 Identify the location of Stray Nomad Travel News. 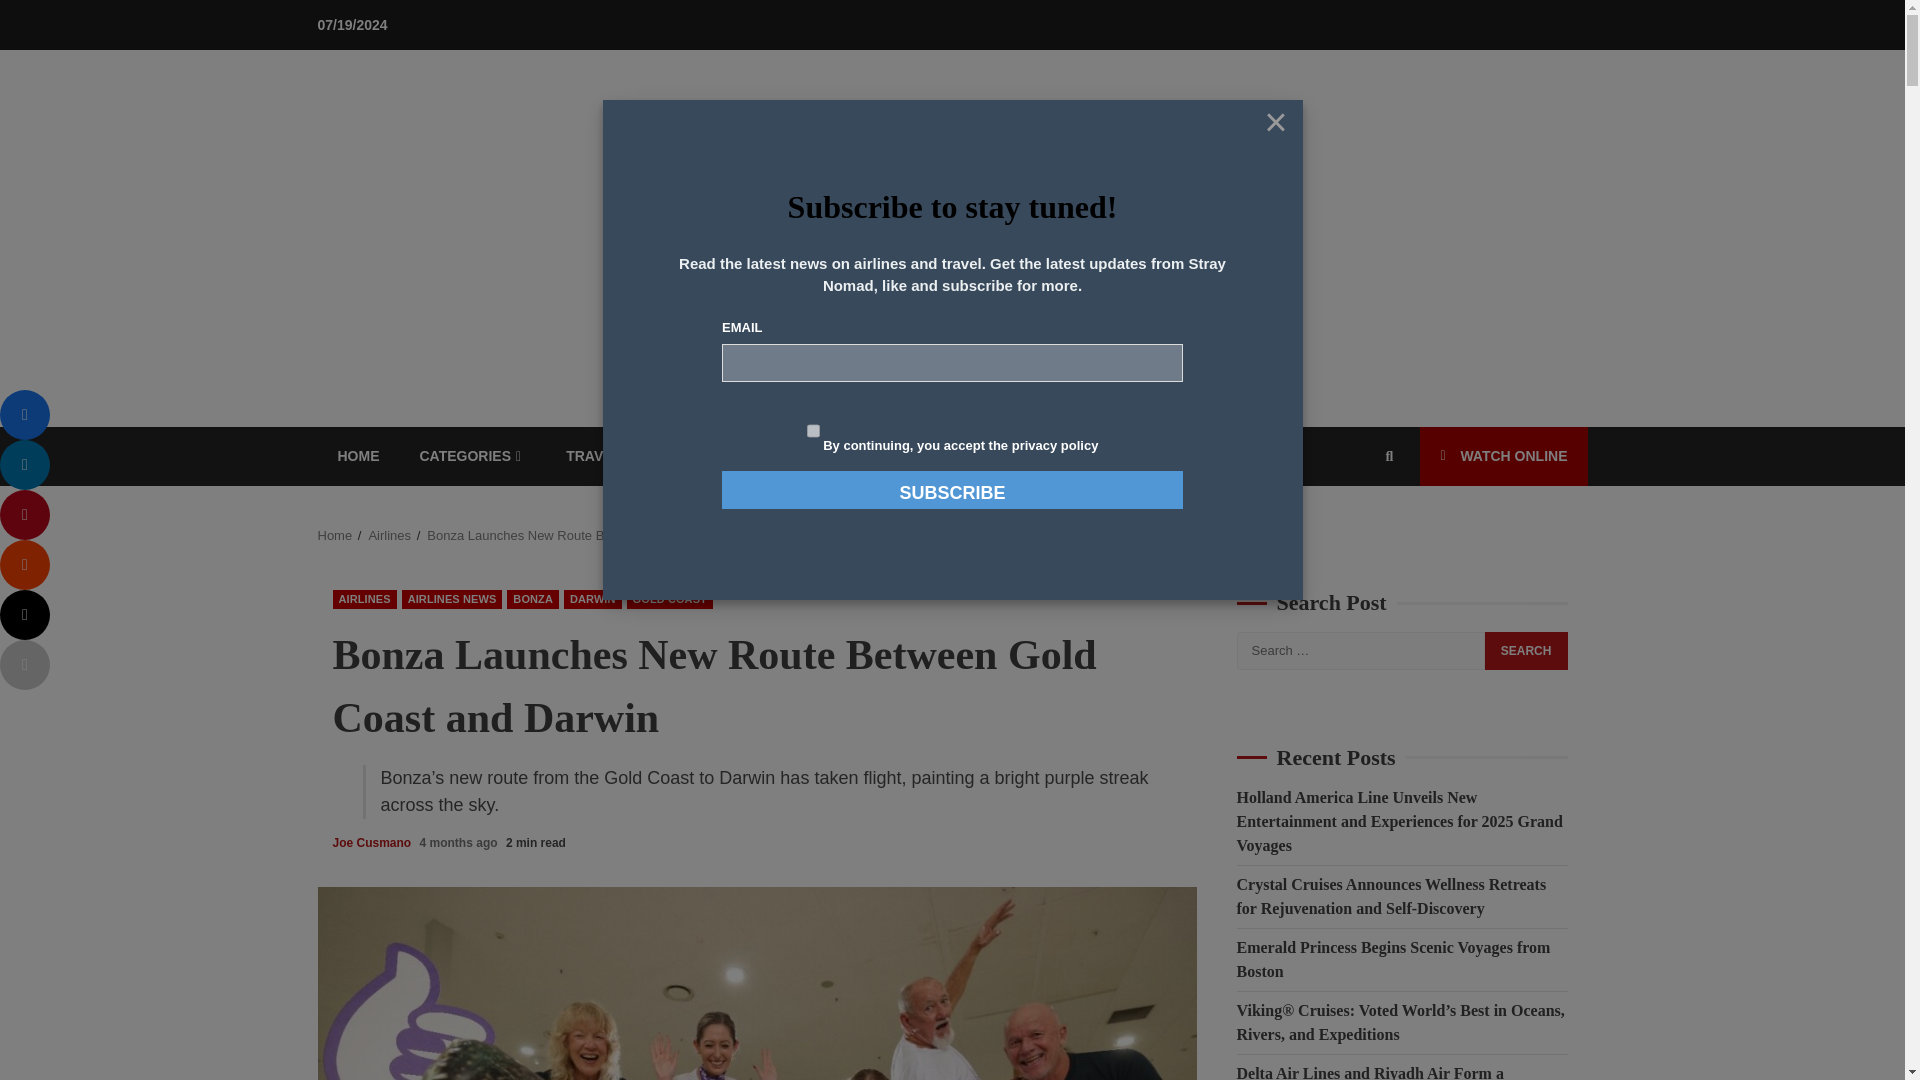
(508, 218).